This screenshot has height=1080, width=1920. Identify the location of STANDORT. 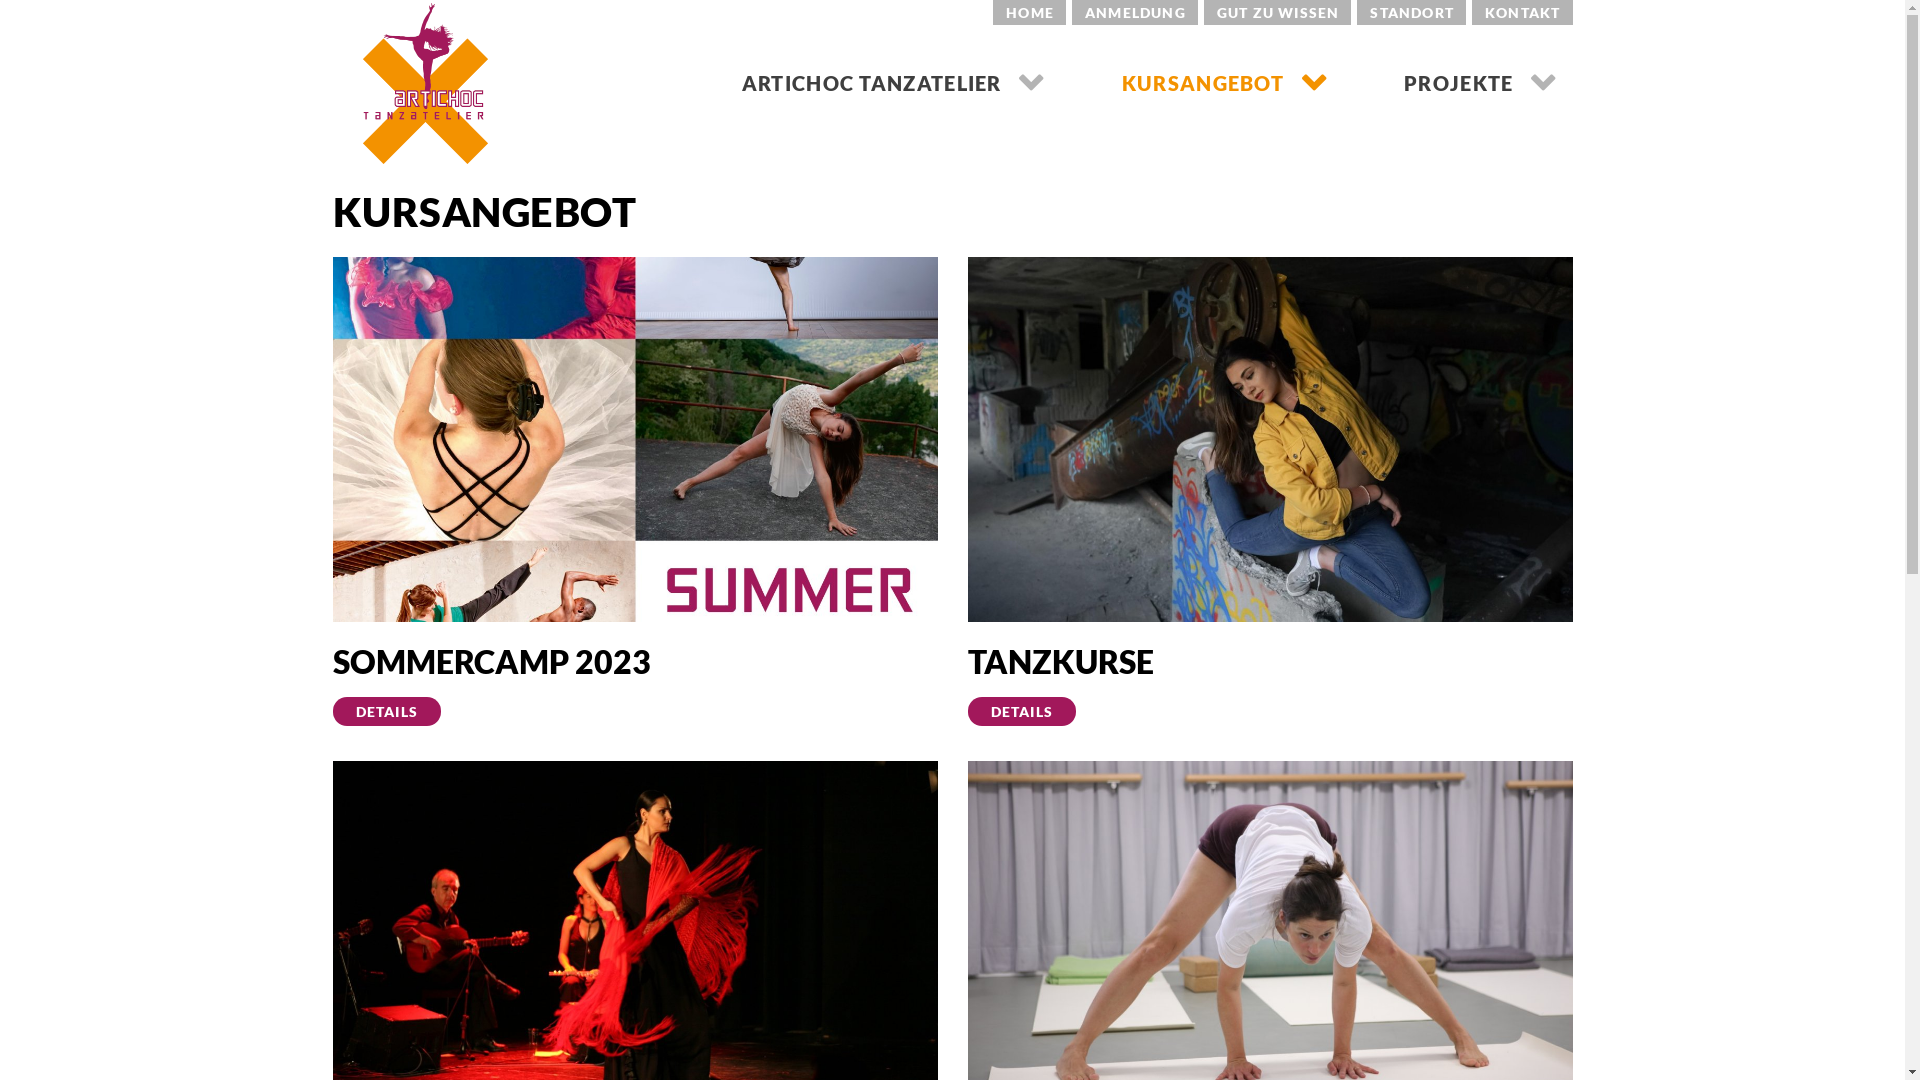
(1412, 12).